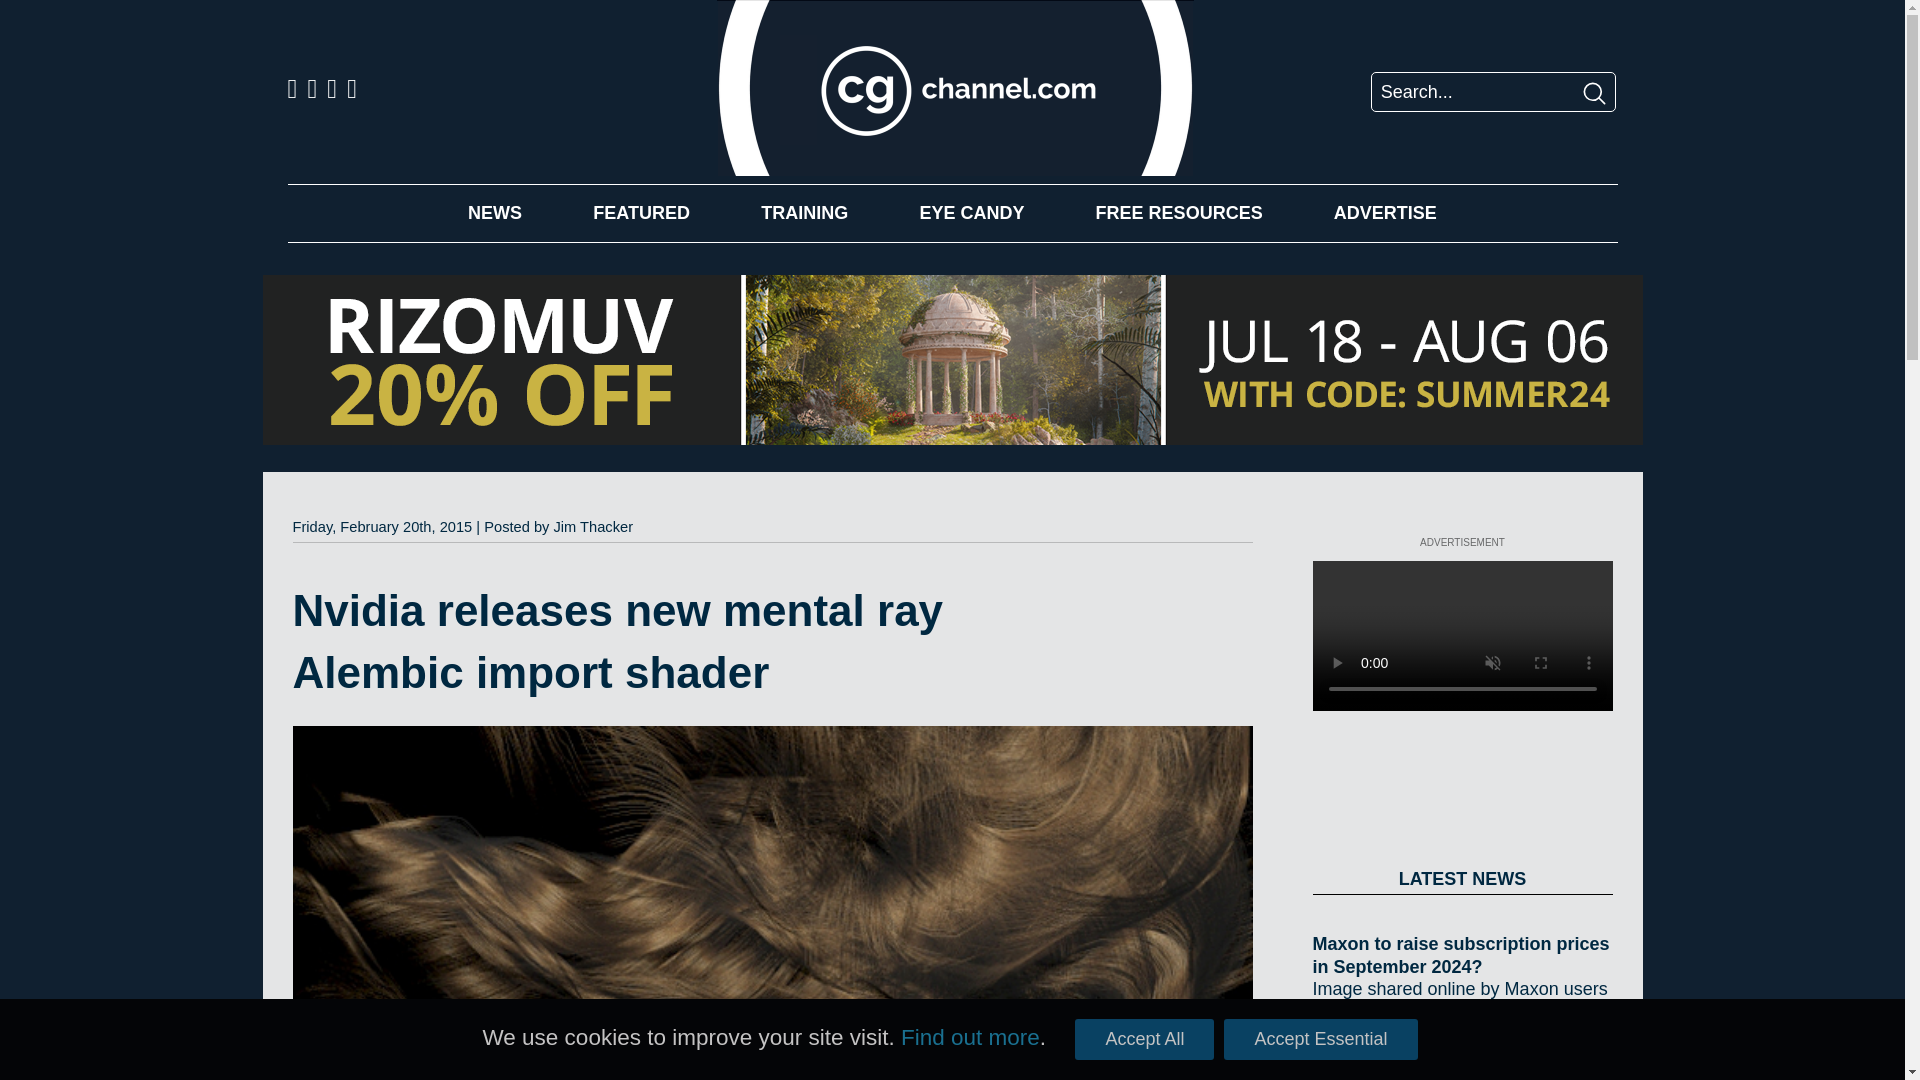  Describe the element at coordinates (971, 212) in the screenshot. I see `EYE CANDY` at that location.